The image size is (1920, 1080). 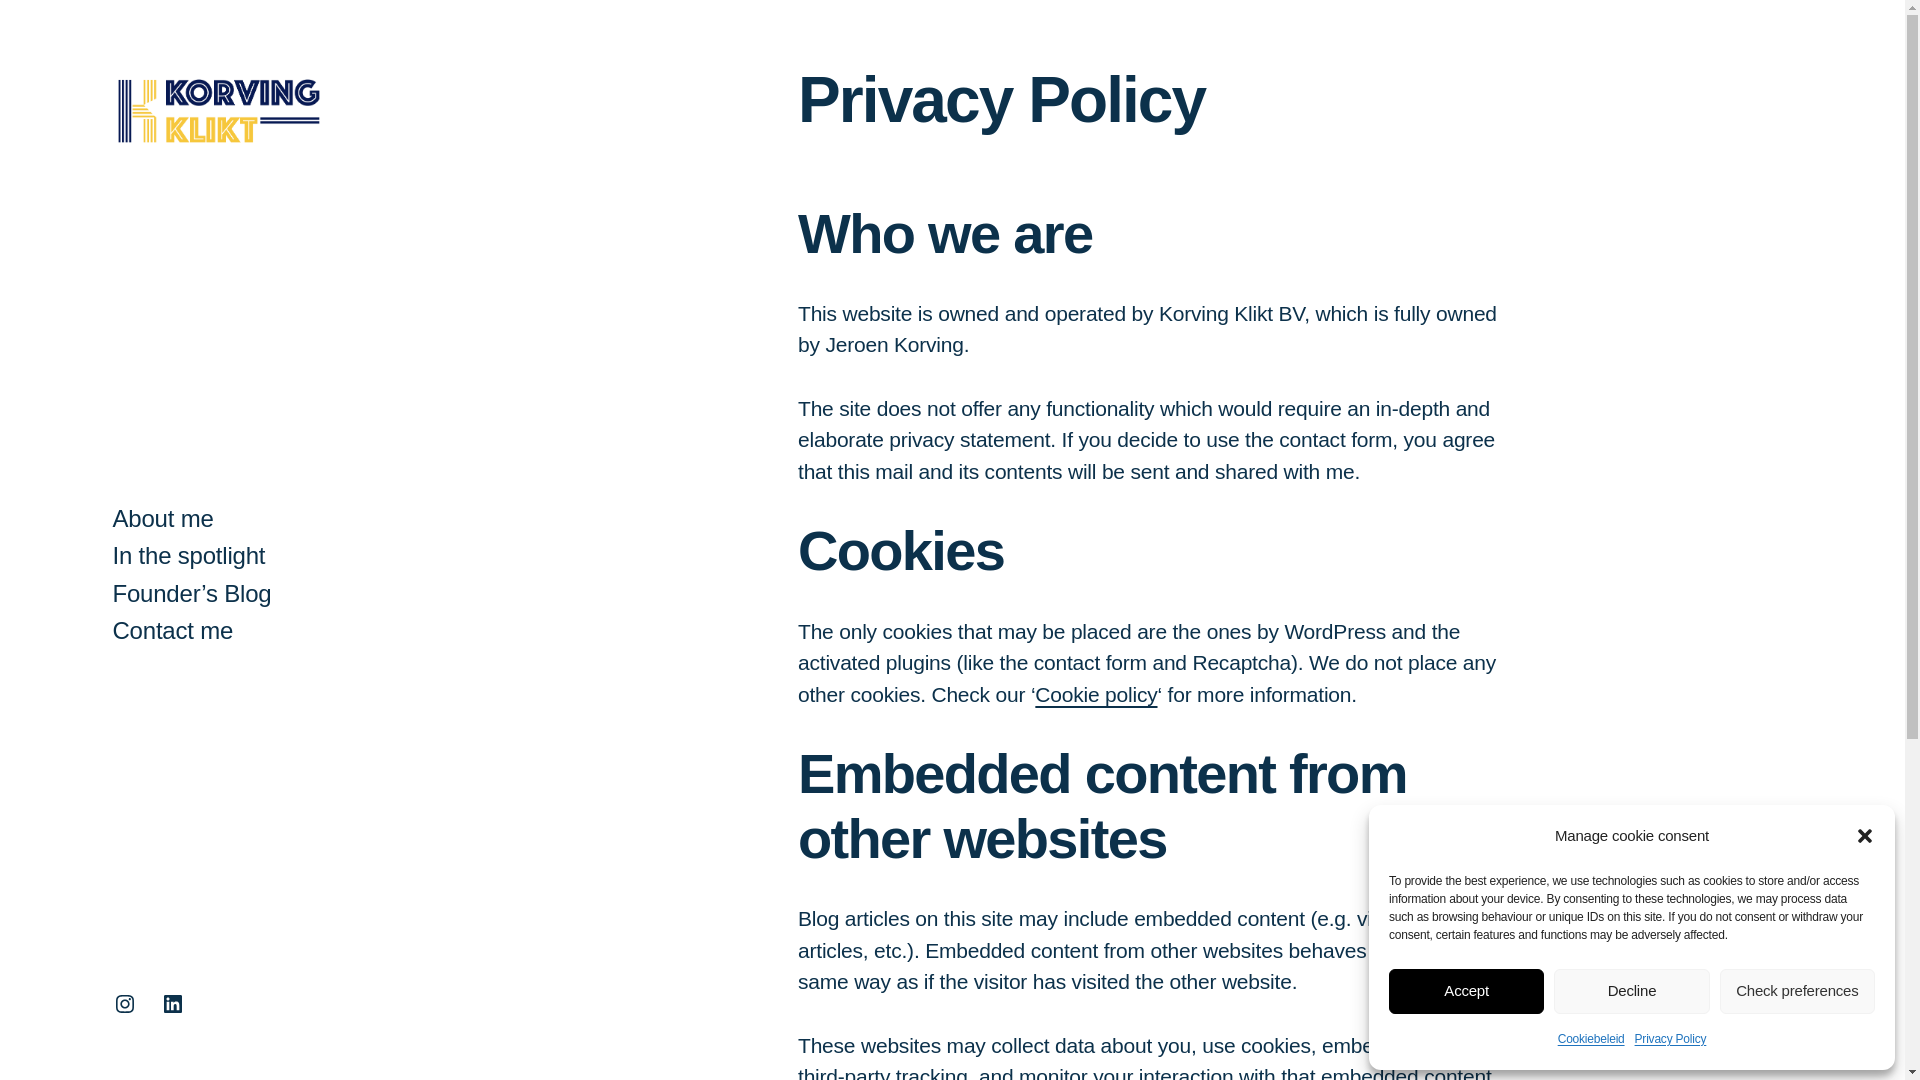 I want to click on Cookie policy, so click(x=1096, y=694).